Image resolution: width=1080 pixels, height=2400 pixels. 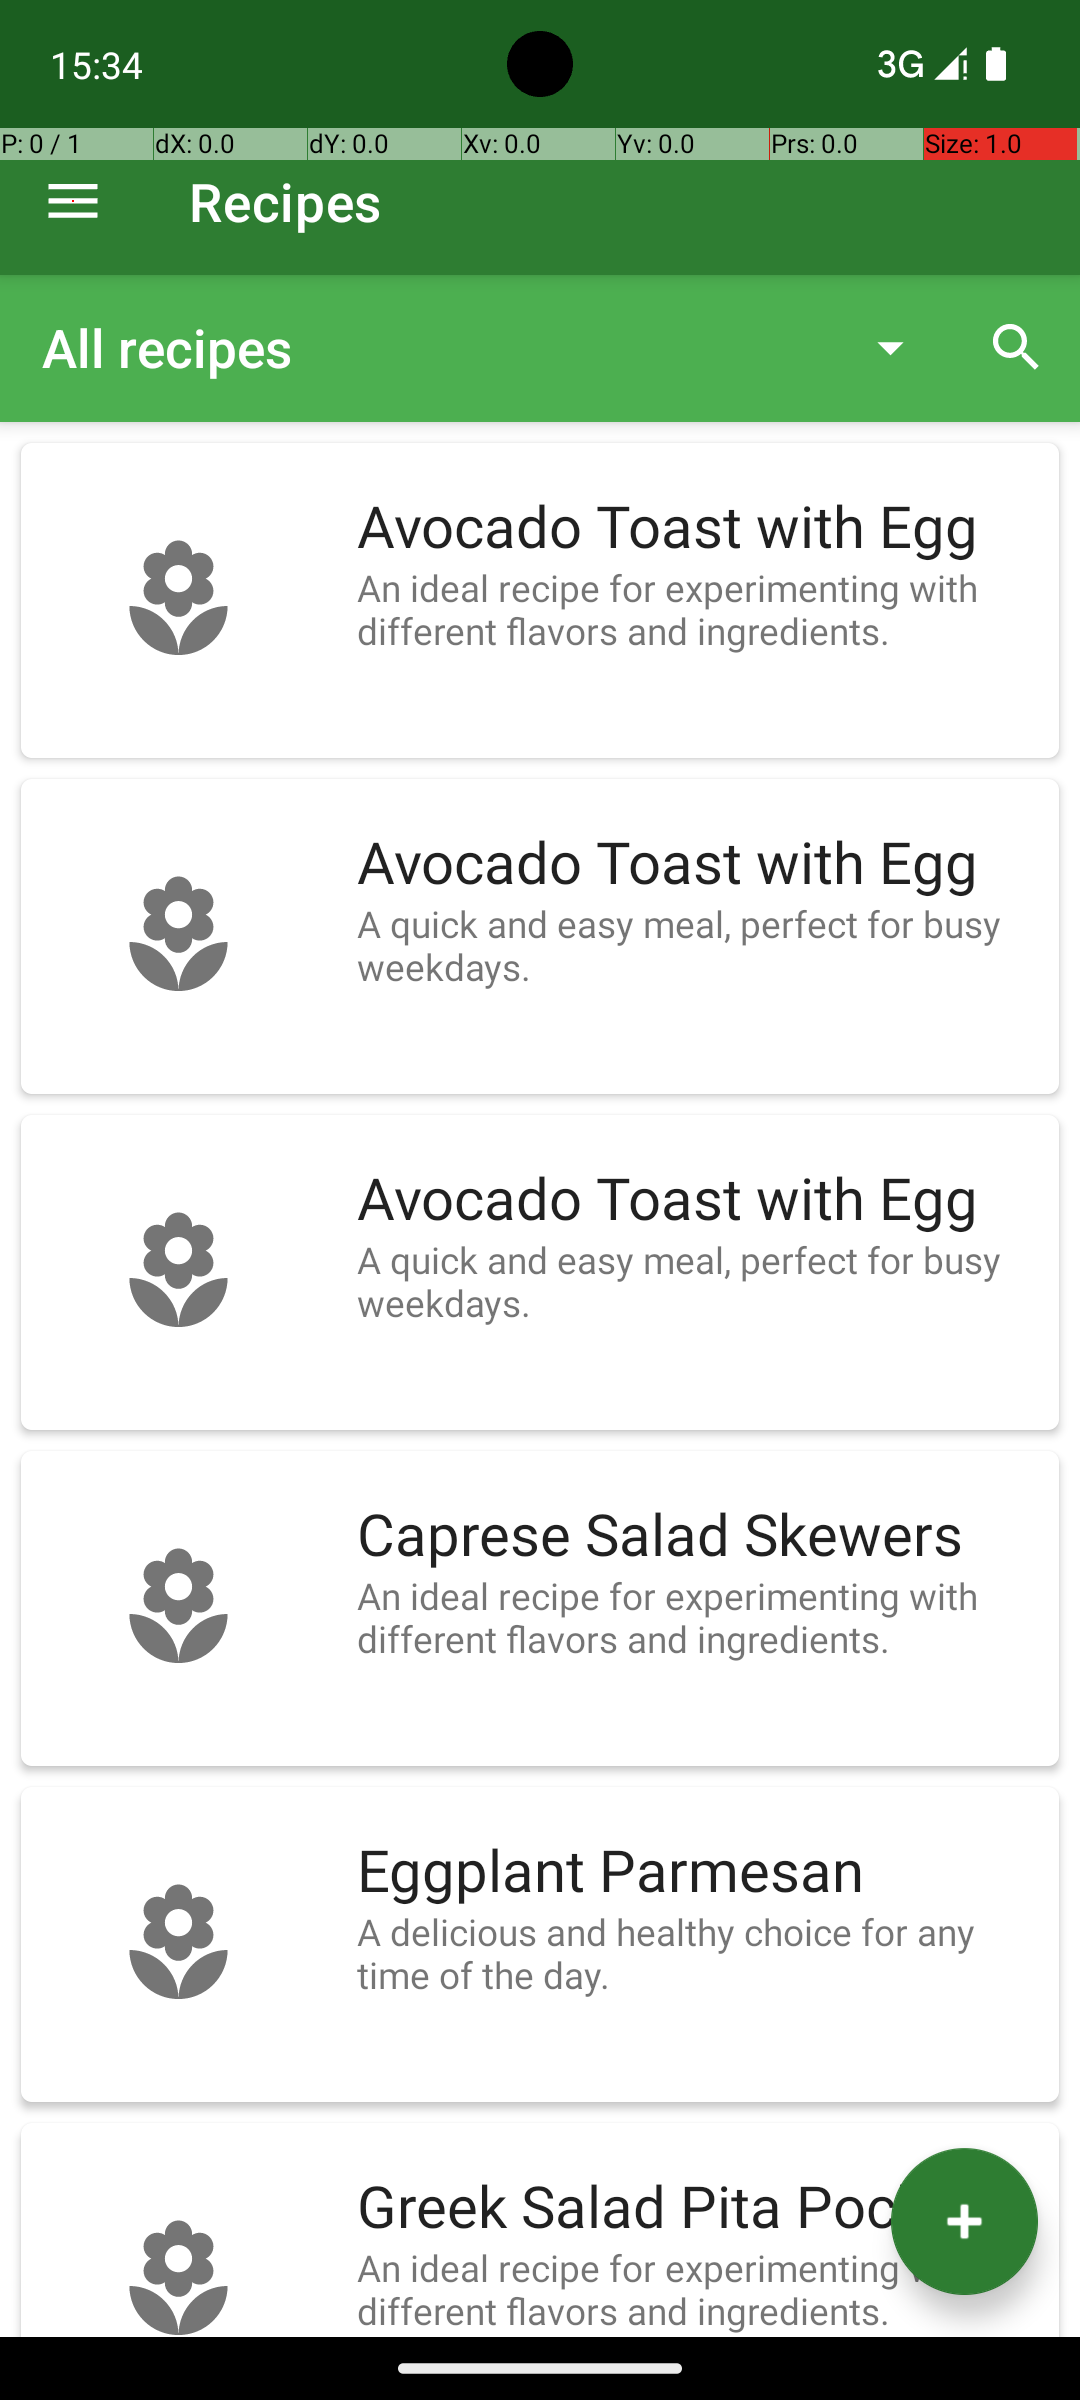 I want to click on Greek Salad Pita Pockets, so click(x=698, y=2208).